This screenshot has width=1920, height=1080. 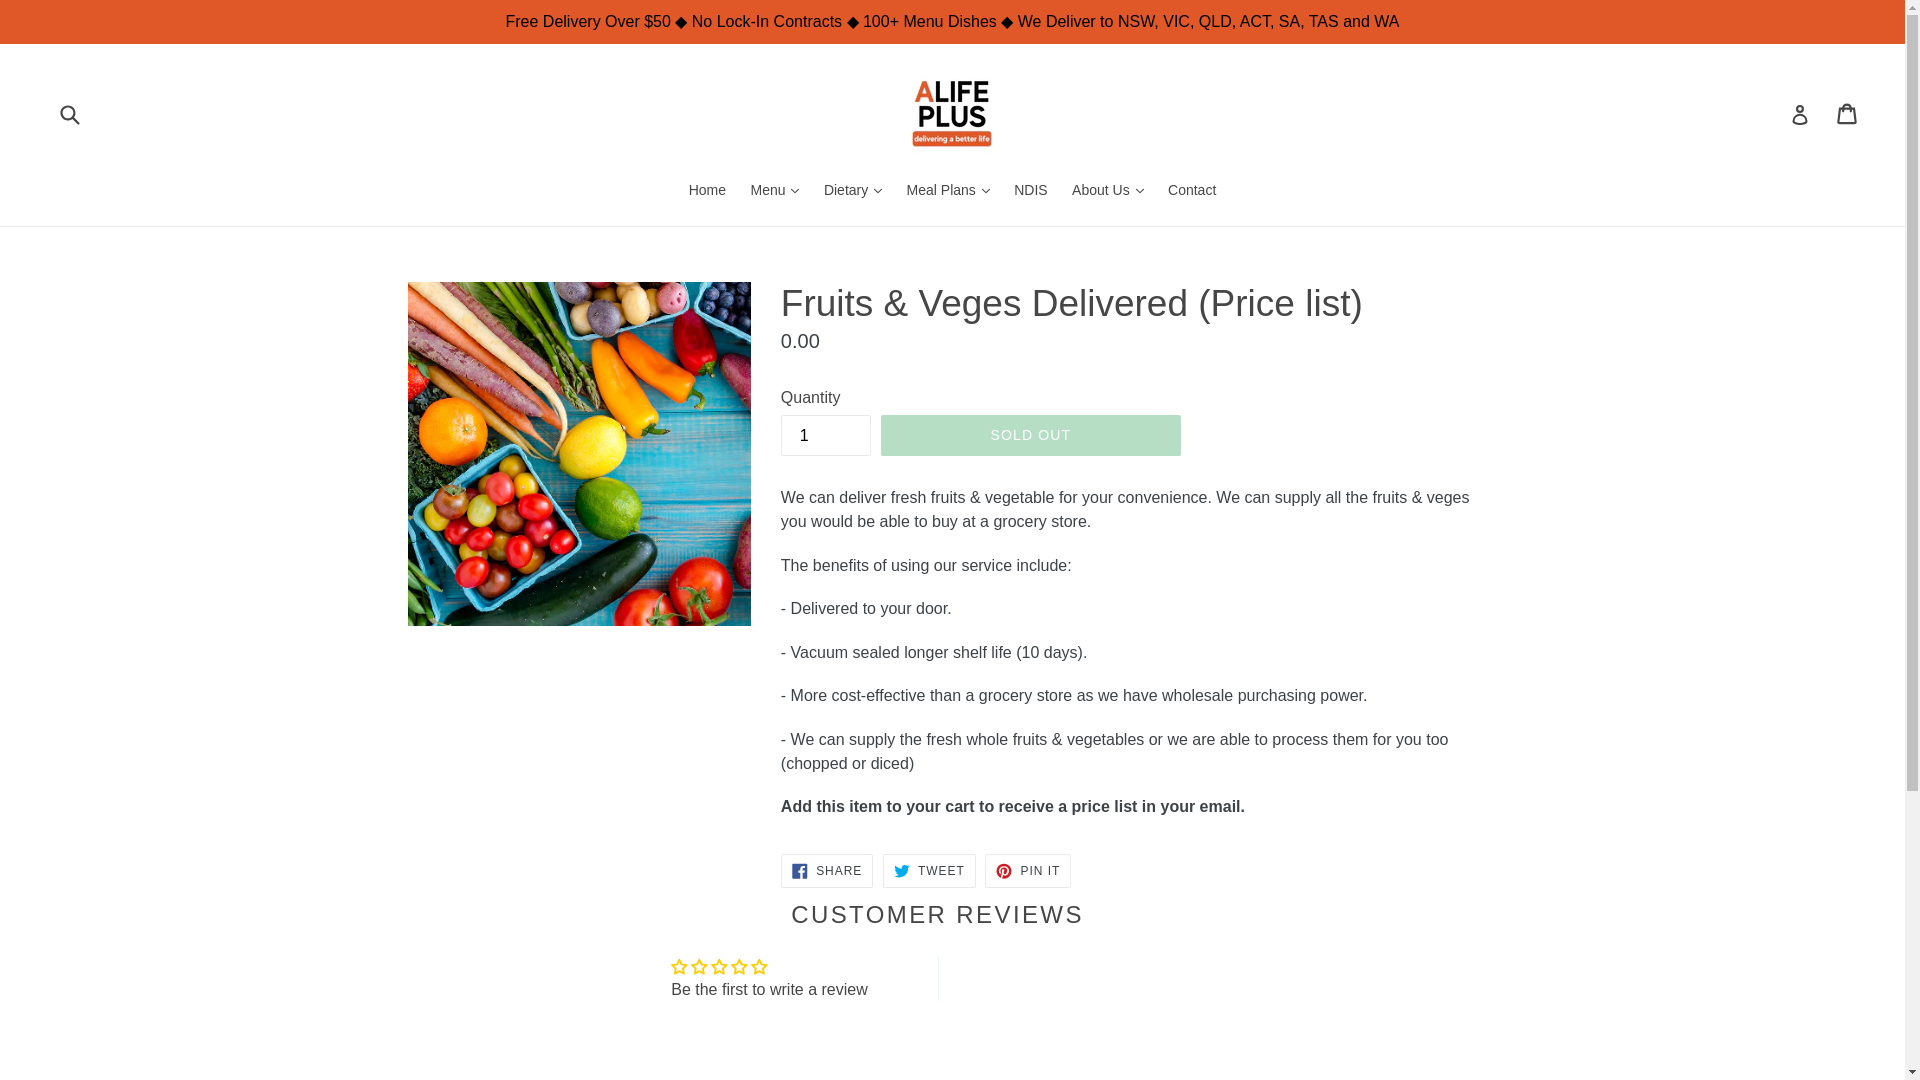 I want to click on Share on Facebook, so click(x=929, y=870).